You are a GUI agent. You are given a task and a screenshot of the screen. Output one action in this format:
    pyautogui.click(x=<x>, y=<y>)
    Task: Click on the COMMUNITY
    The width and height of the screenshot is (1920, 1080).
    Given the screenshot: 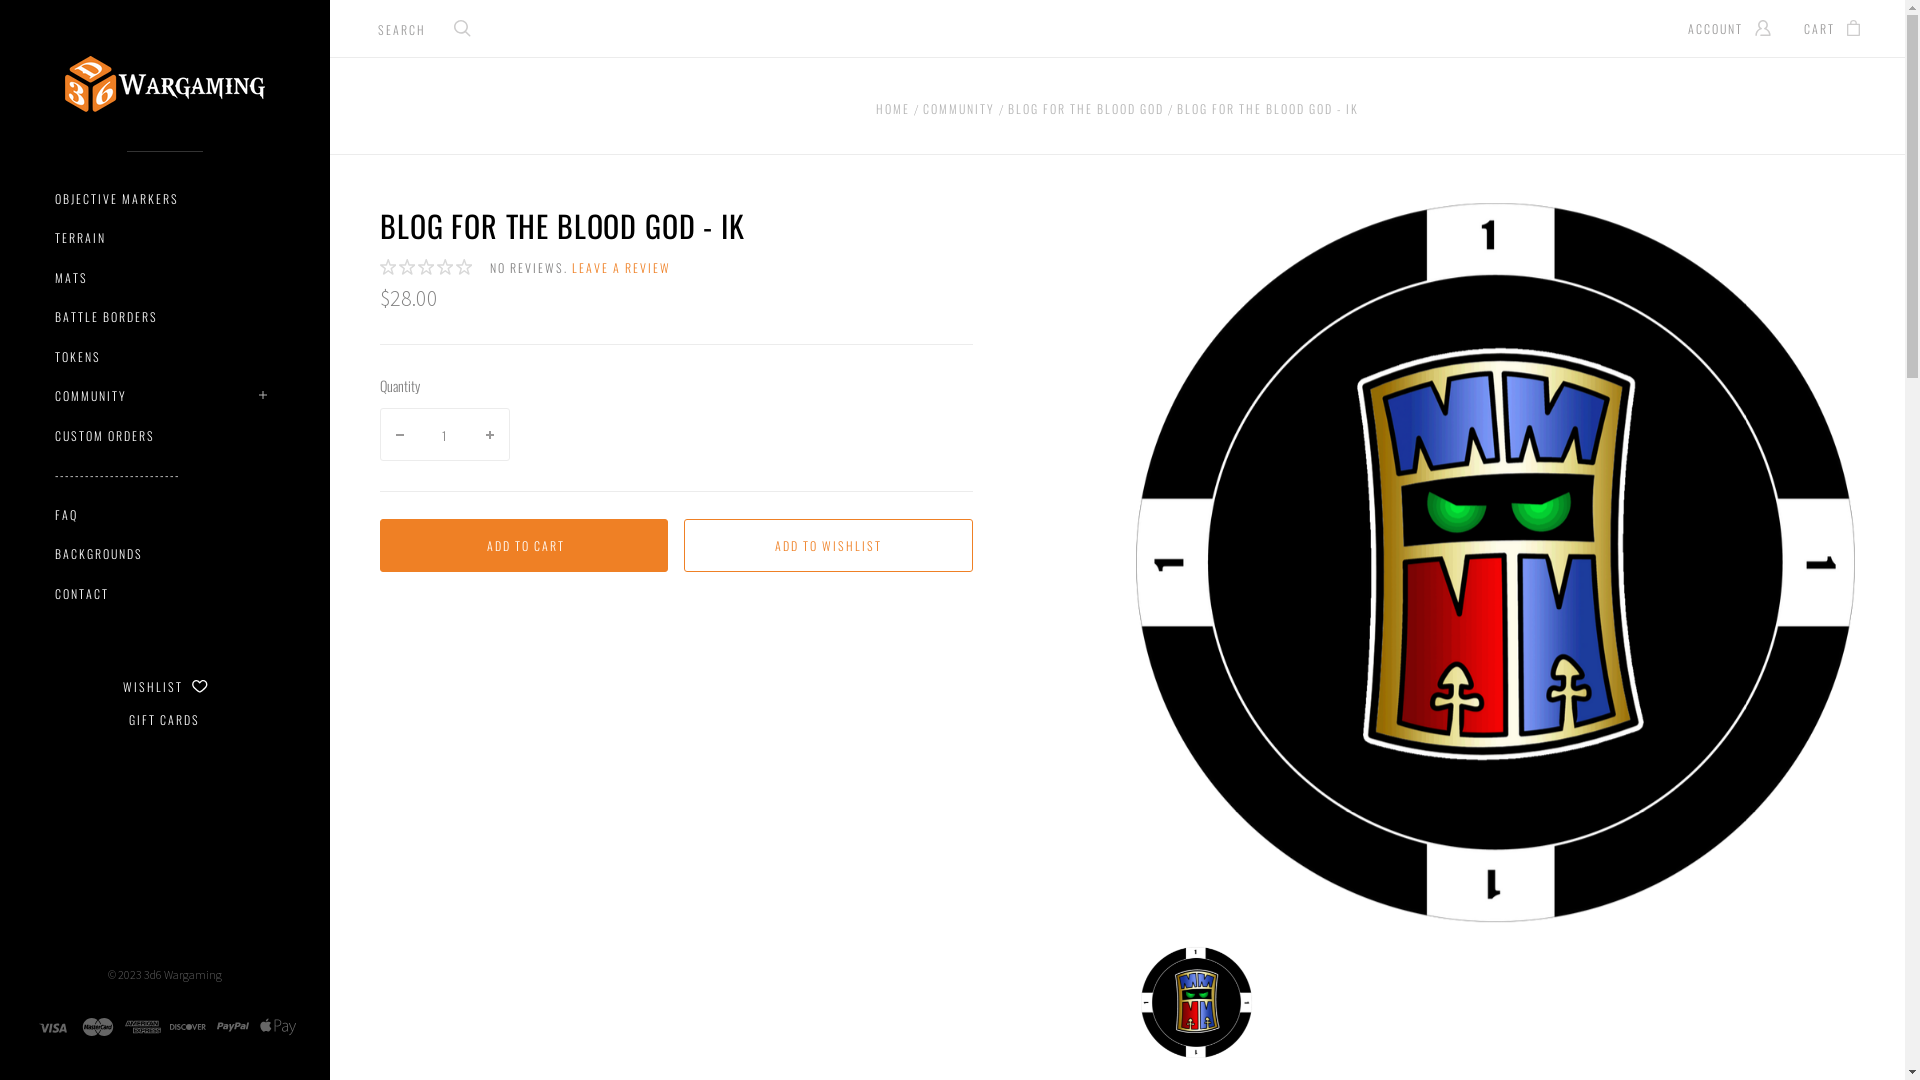 What is the action you would take?
    pyautogui.click(x=960, y=112)
    